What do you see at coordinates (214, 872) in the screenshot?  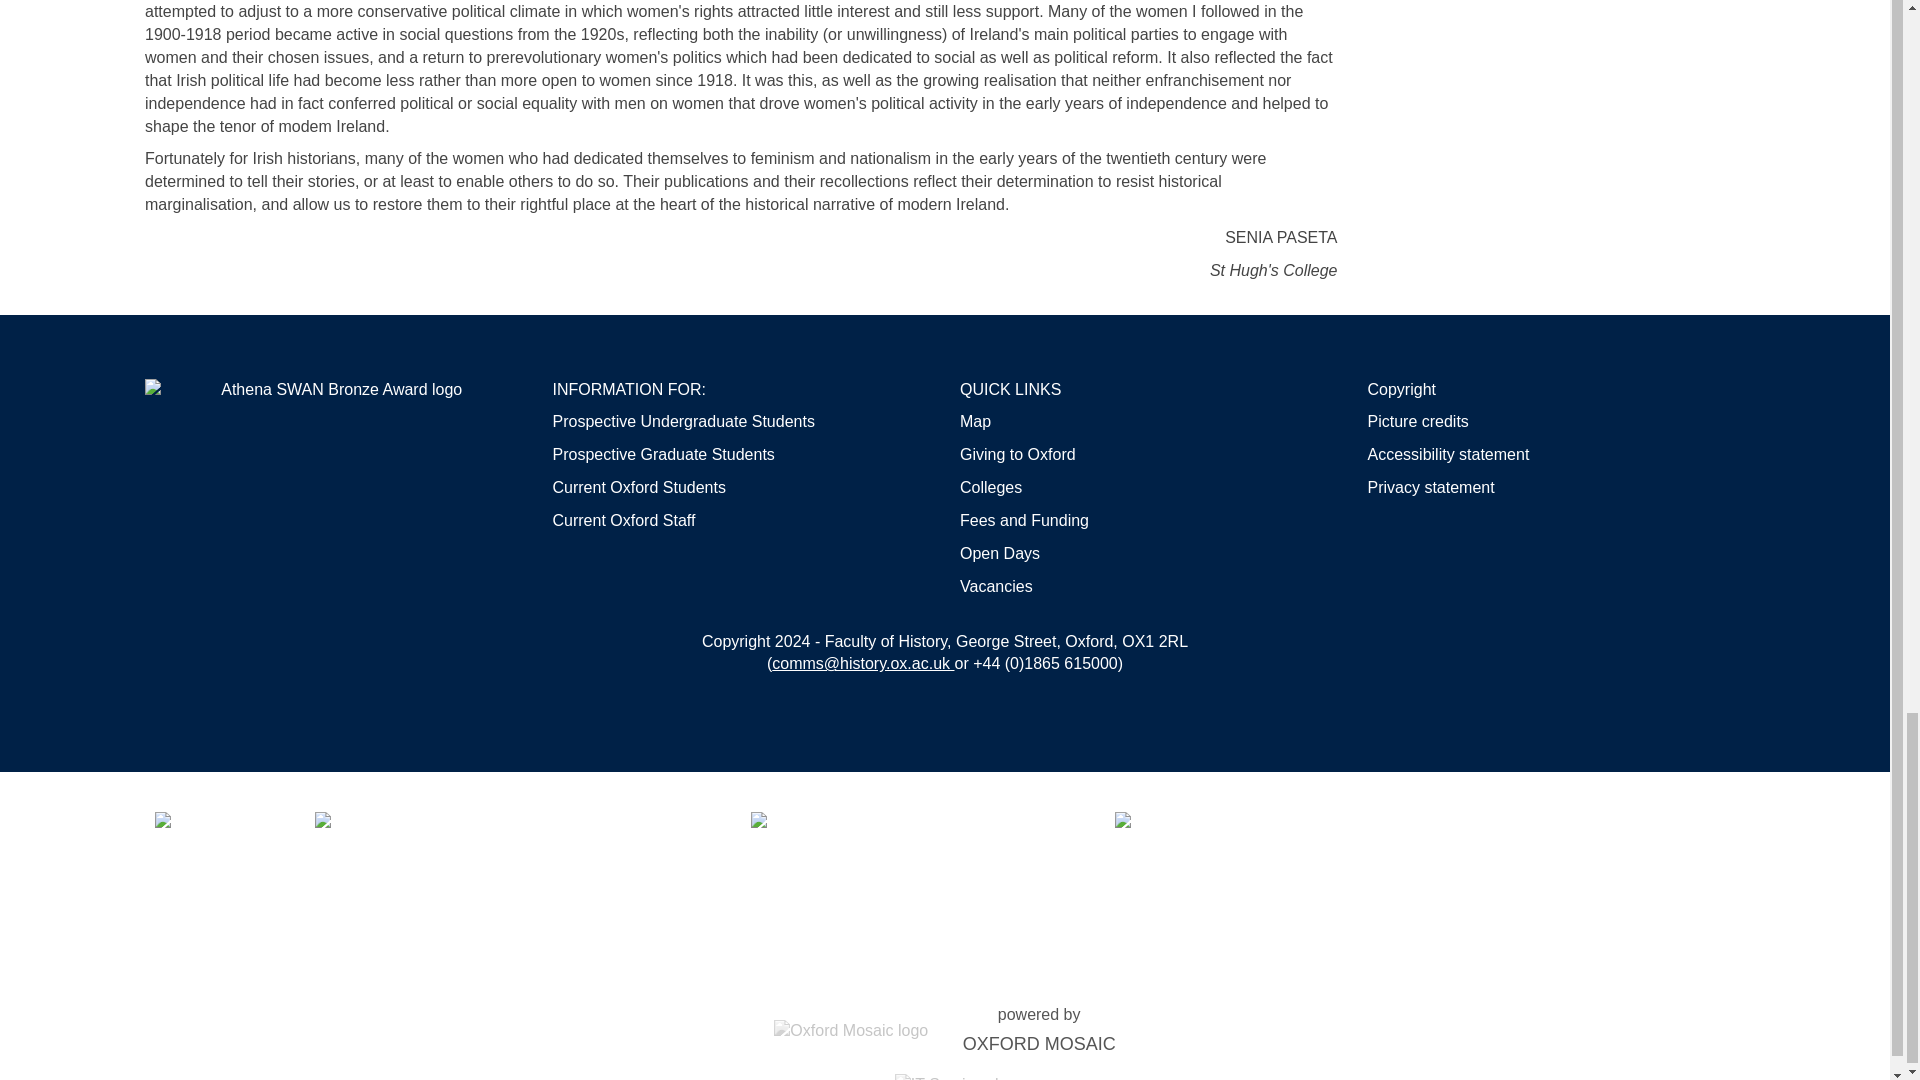 I see `The History of Art Department` at bounding box center [214, 872].